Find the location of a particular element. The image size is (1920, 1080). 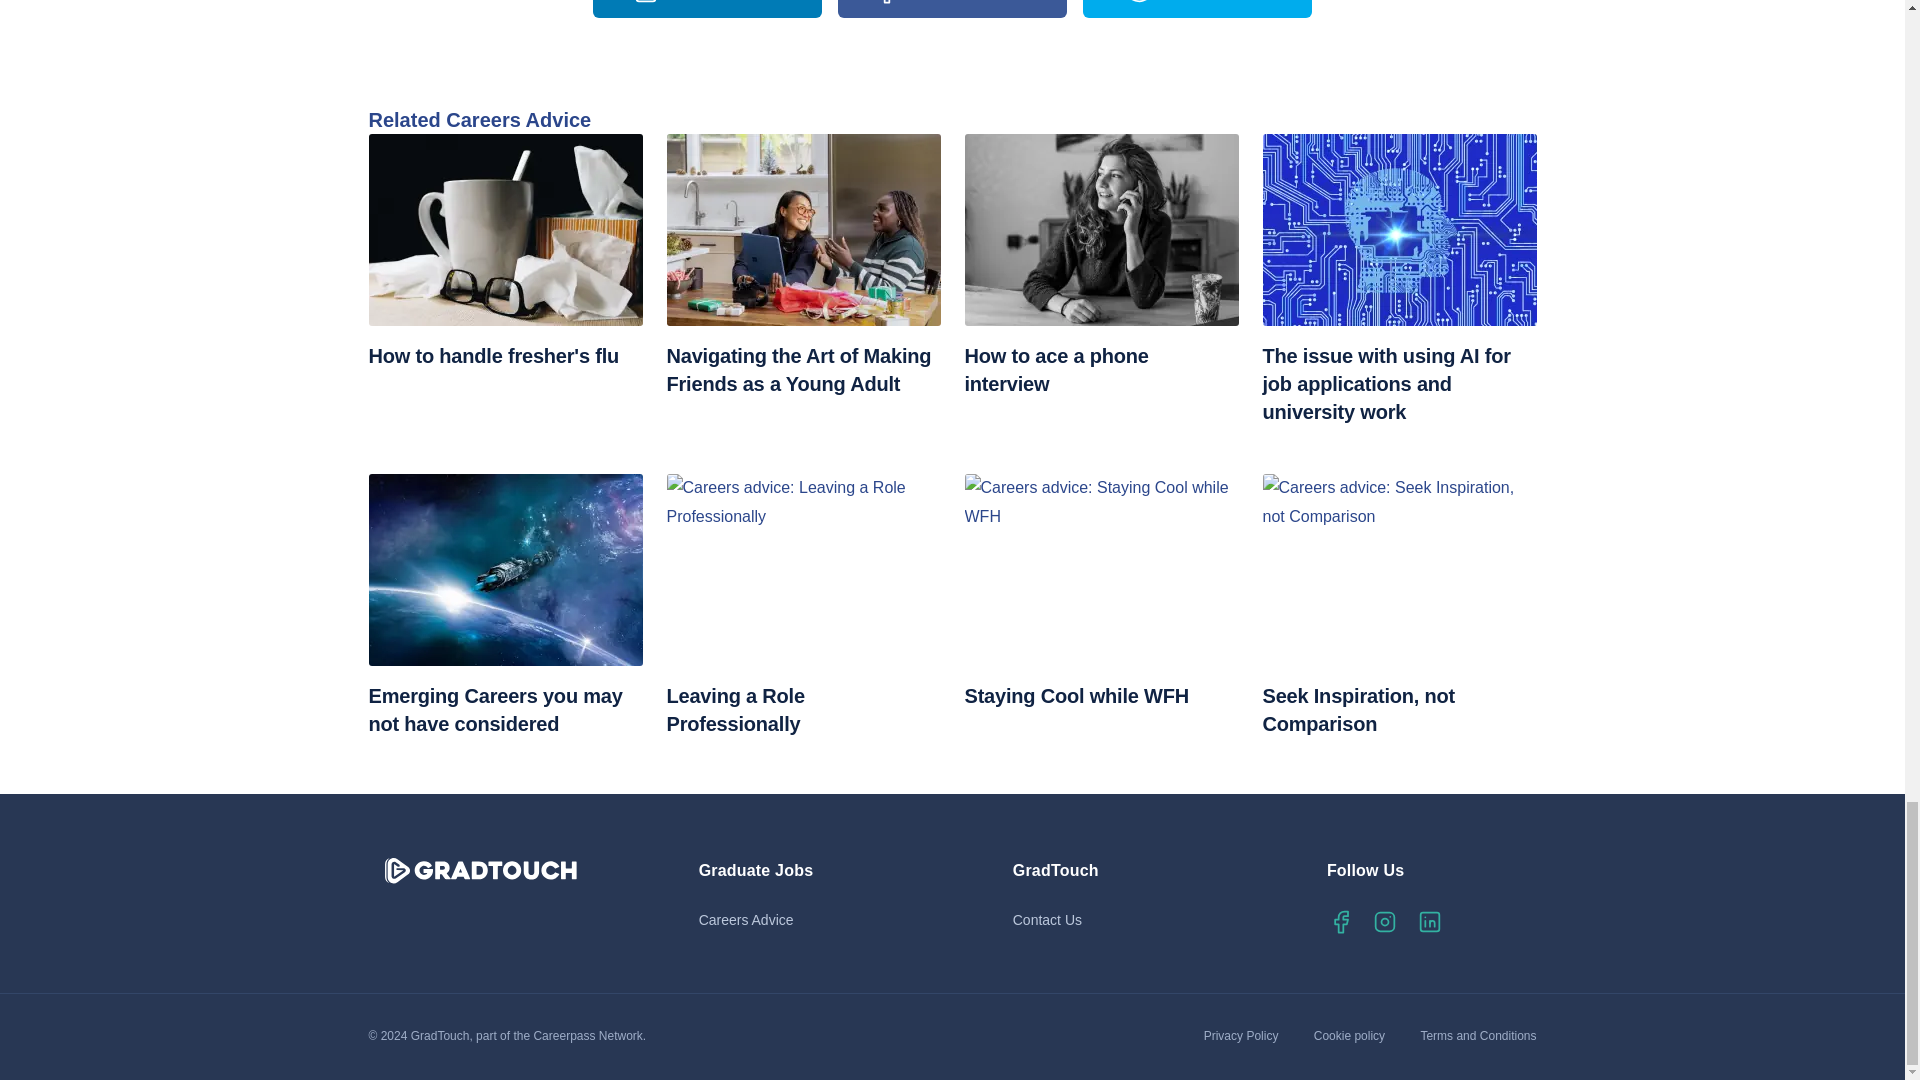

Leaving a Role Professionally is located at coordinates (803, 606).